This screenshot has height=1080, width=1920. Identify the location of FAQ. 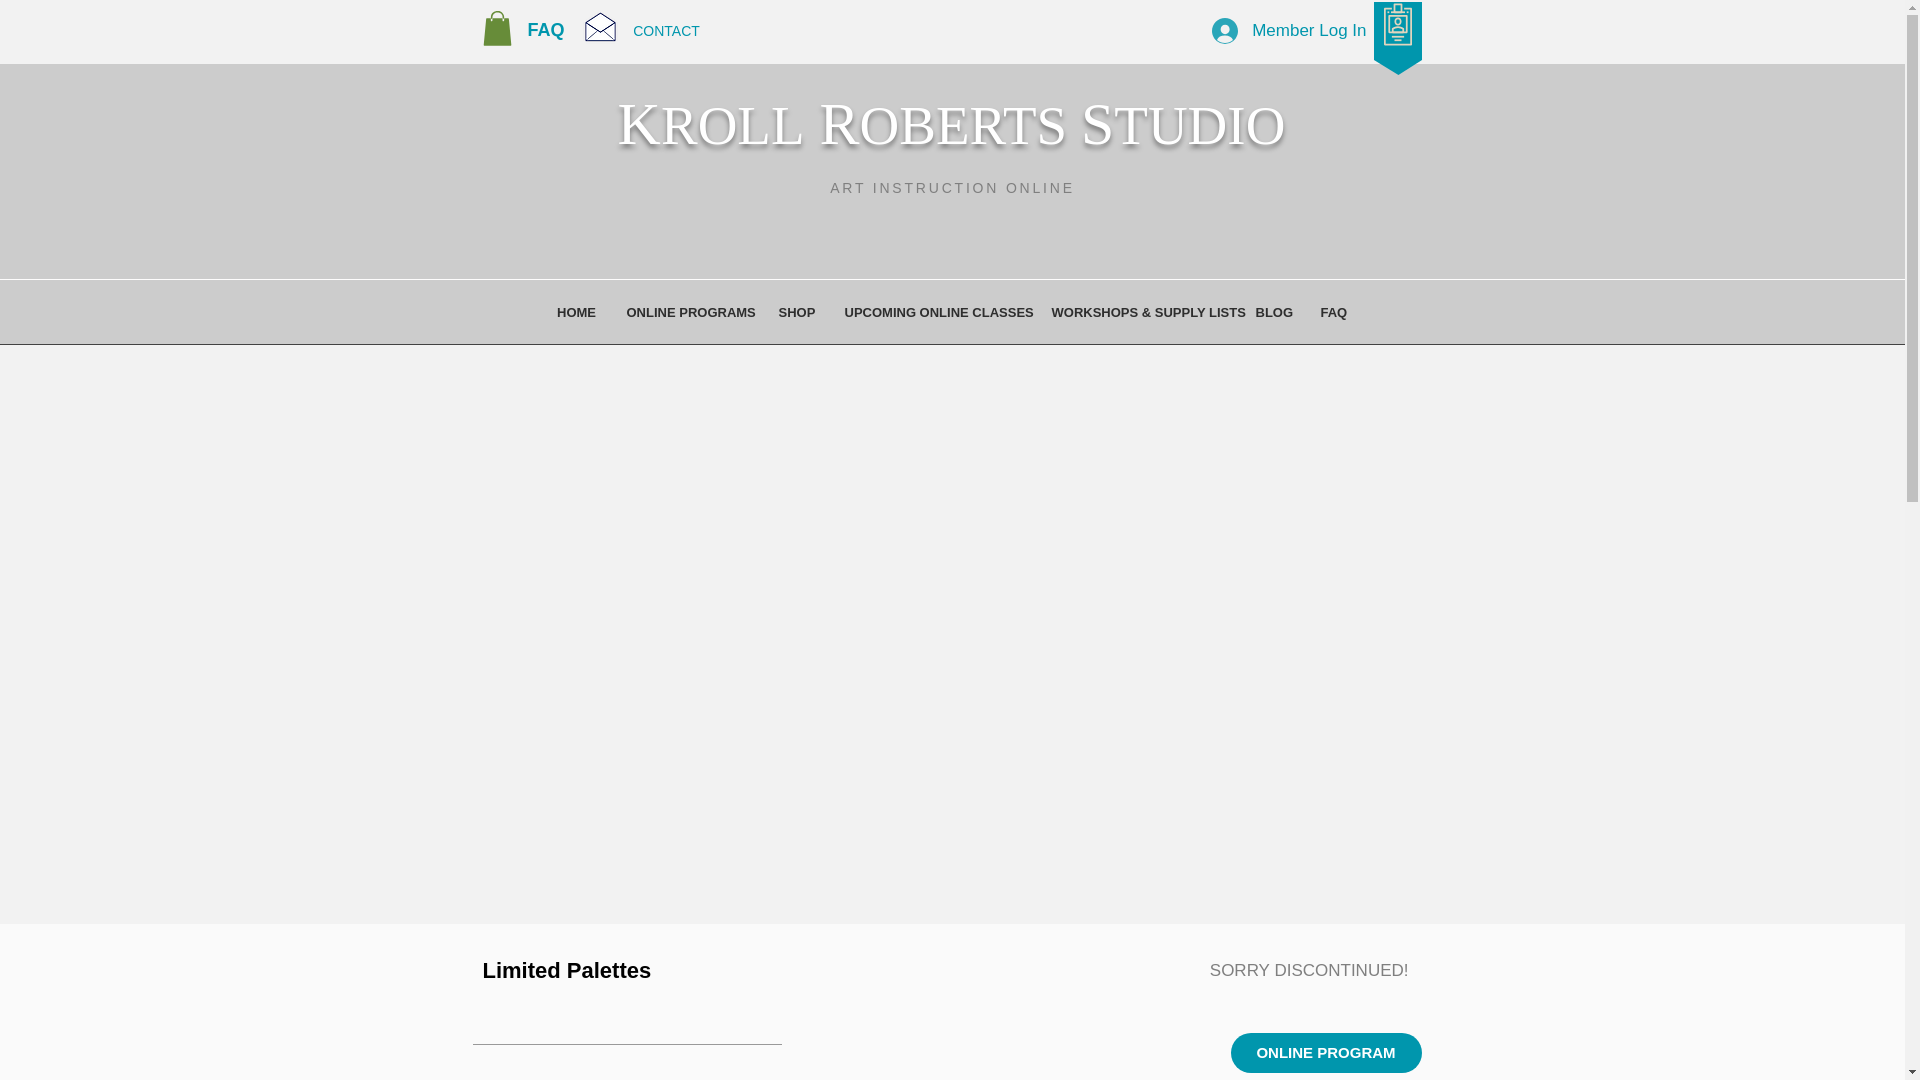
(546, 30).